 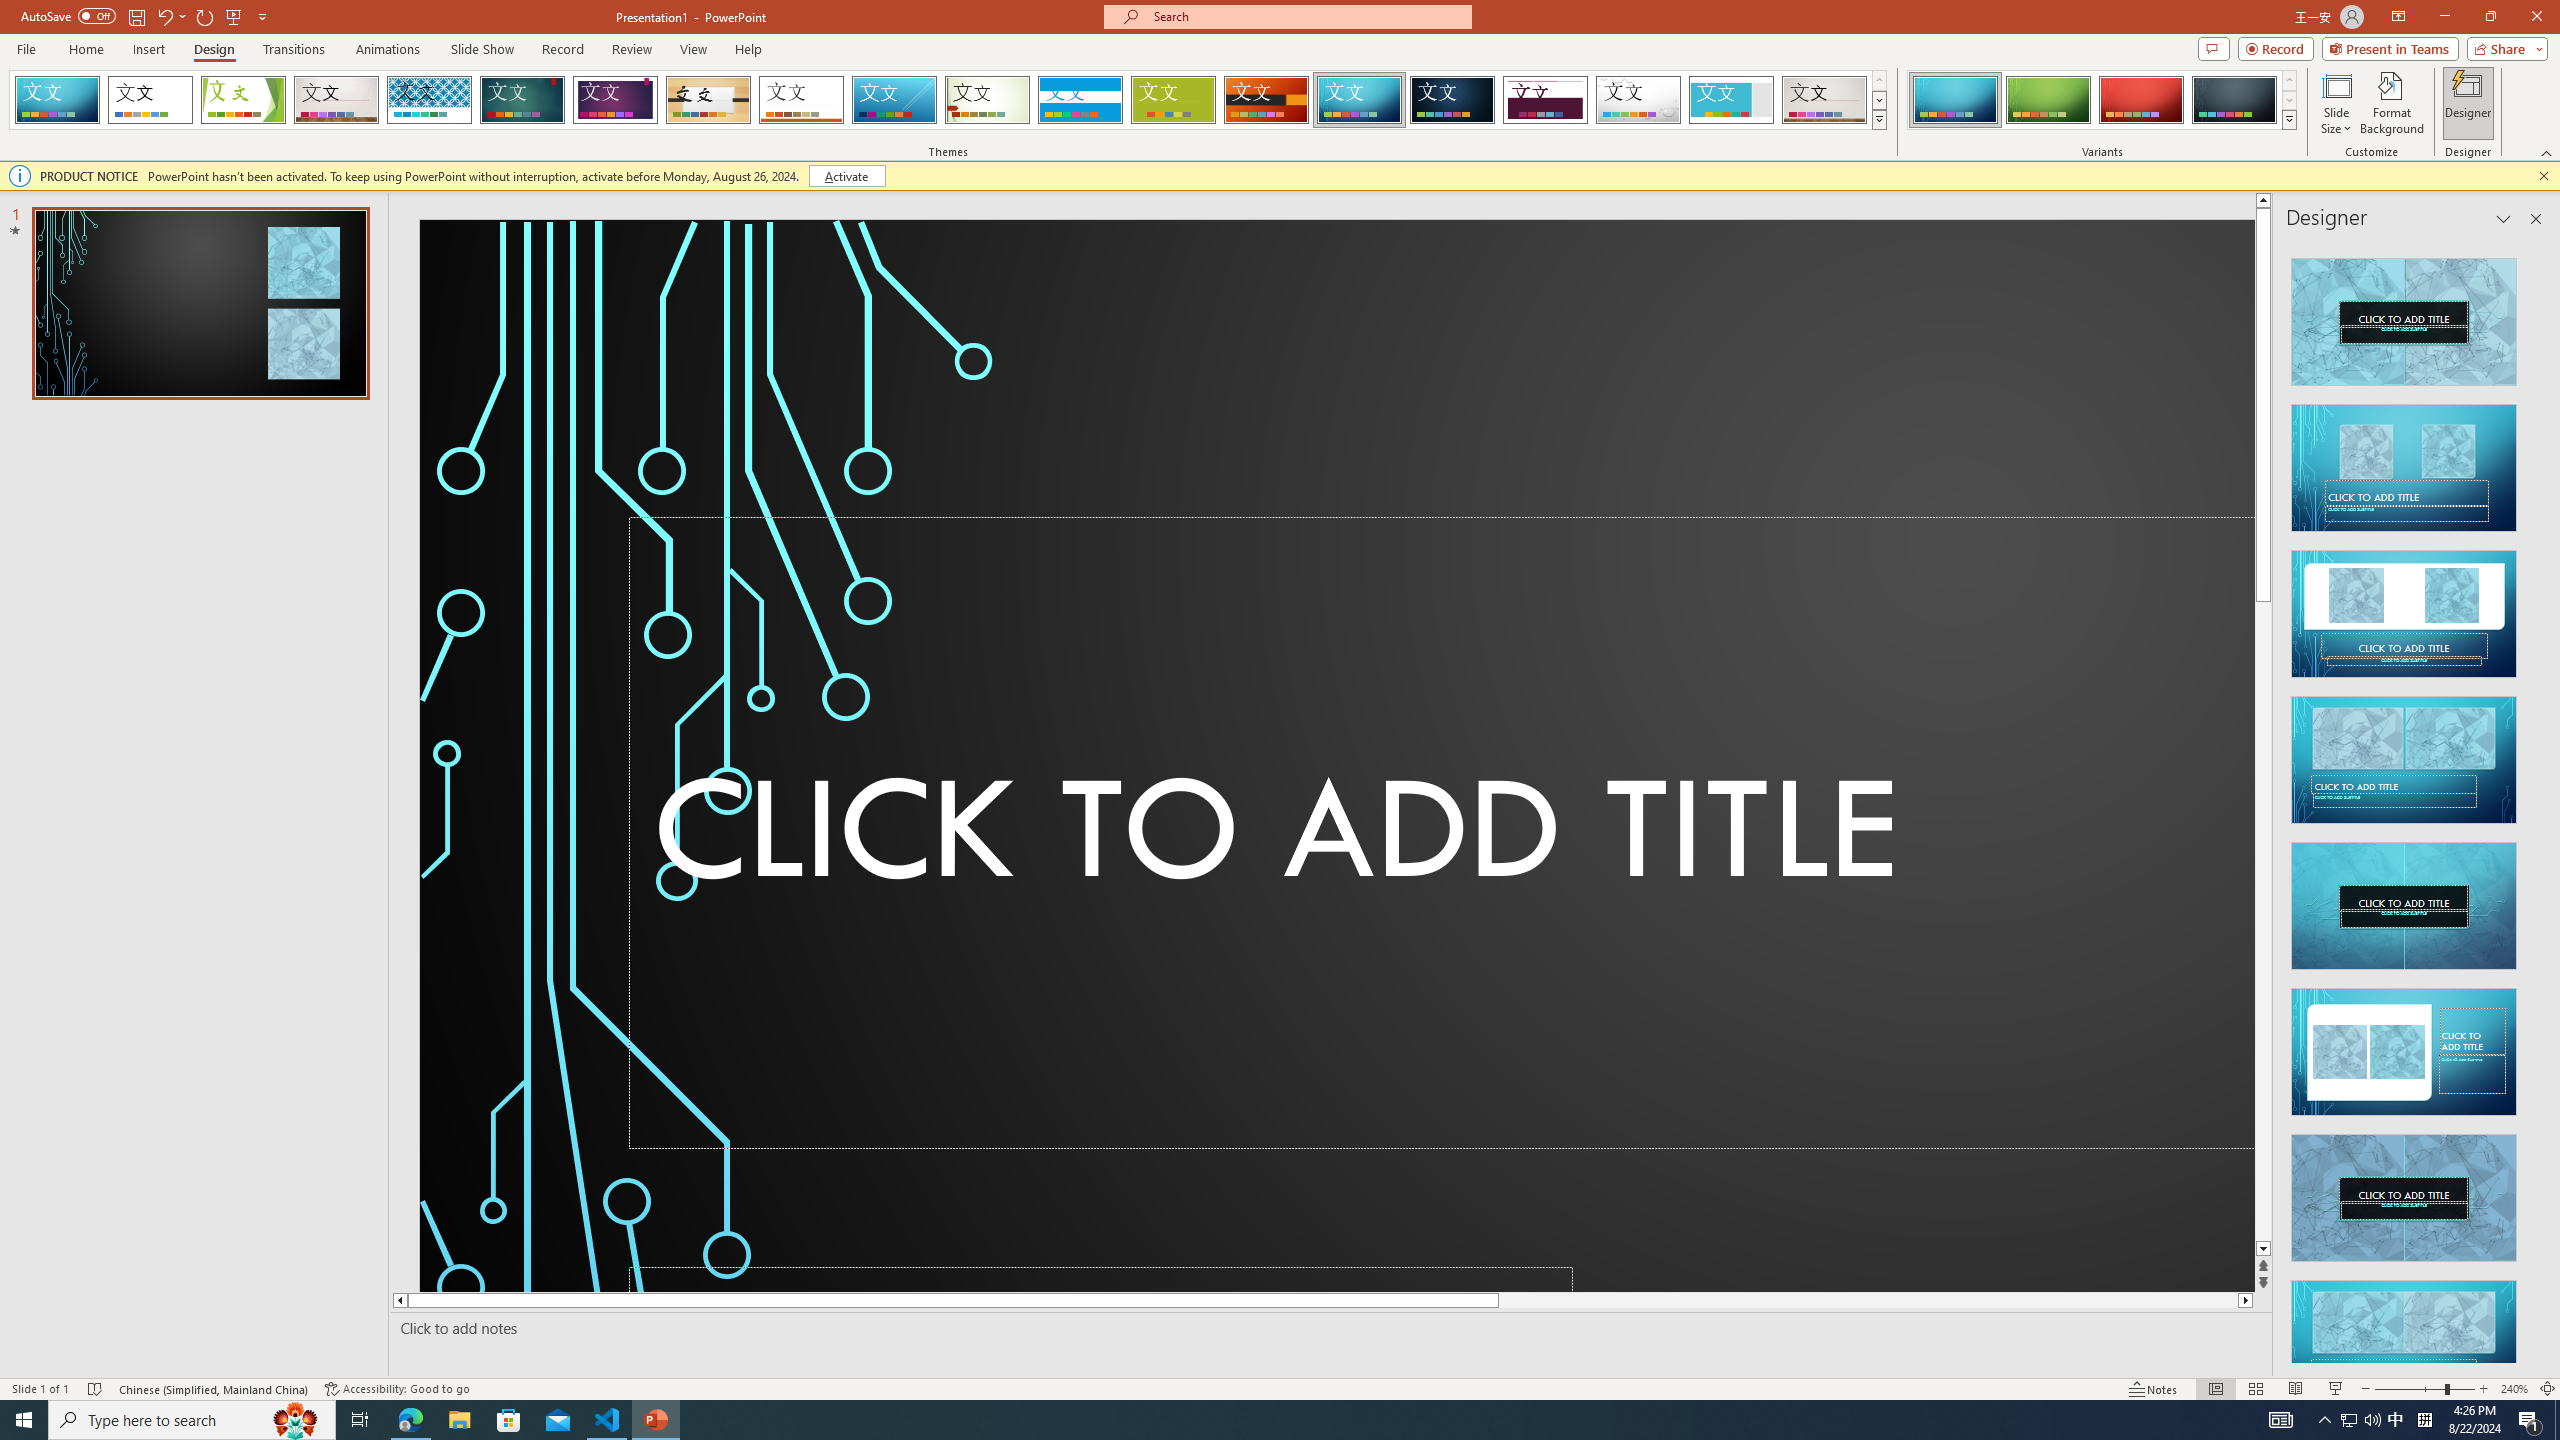 I want to click on Frame, so click(x=1732, y=100).